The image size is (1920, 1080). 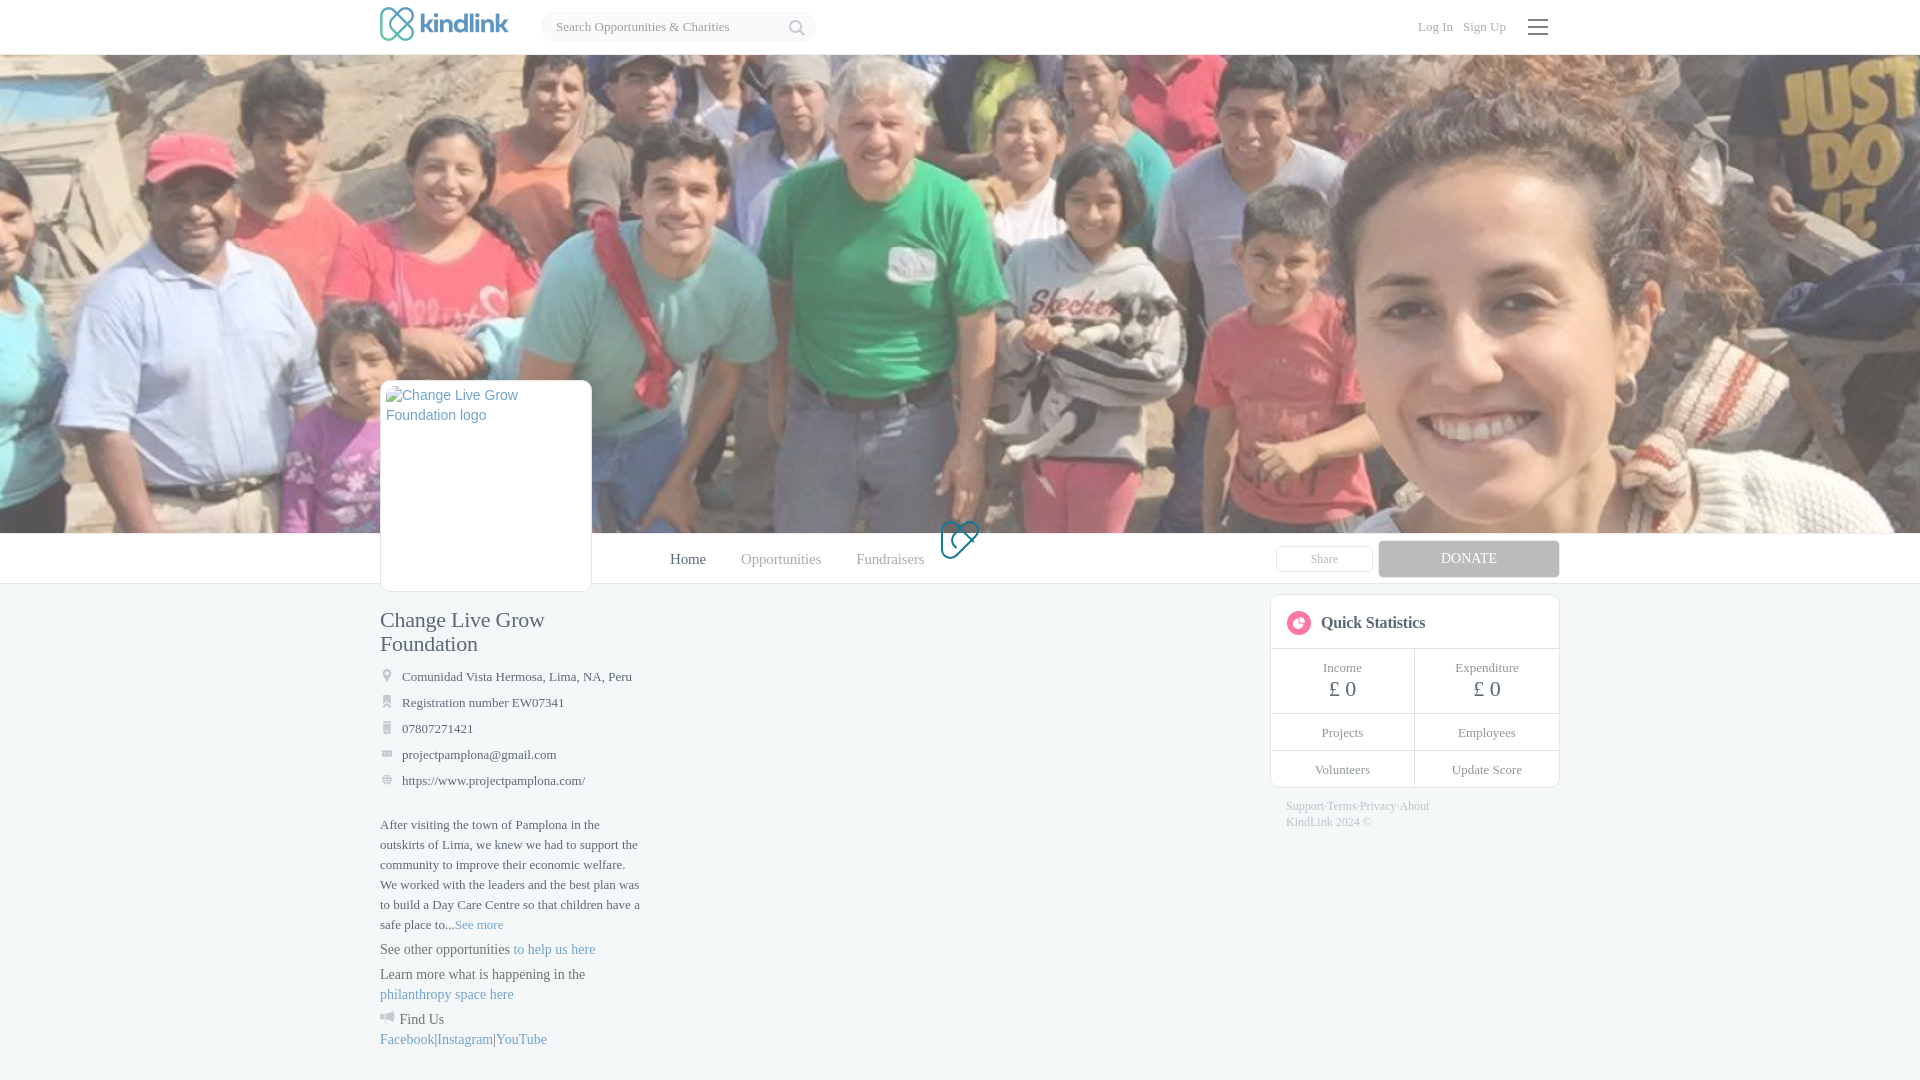 I want to click on Sign Up, so click(x=1484, y=26).